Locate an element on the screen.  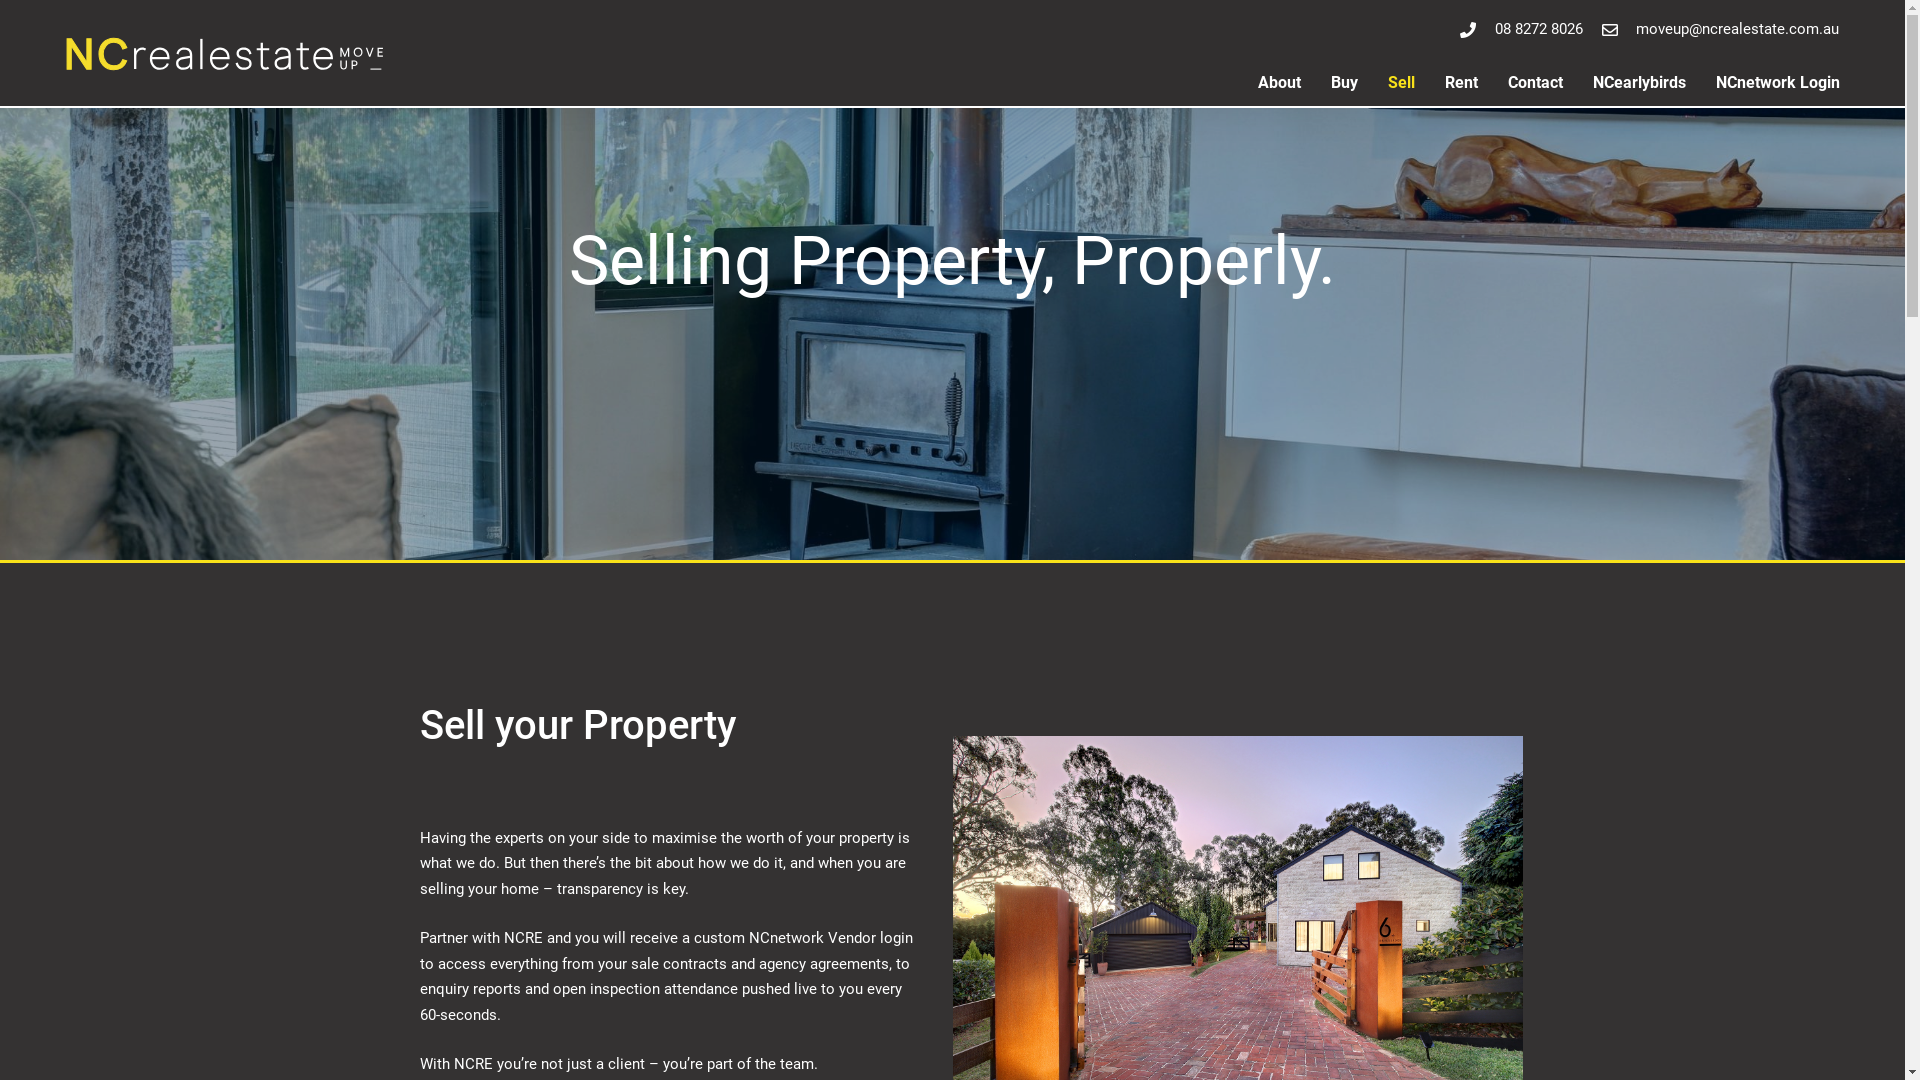
08 8272 8026 is located at coordinates (1520, 30).